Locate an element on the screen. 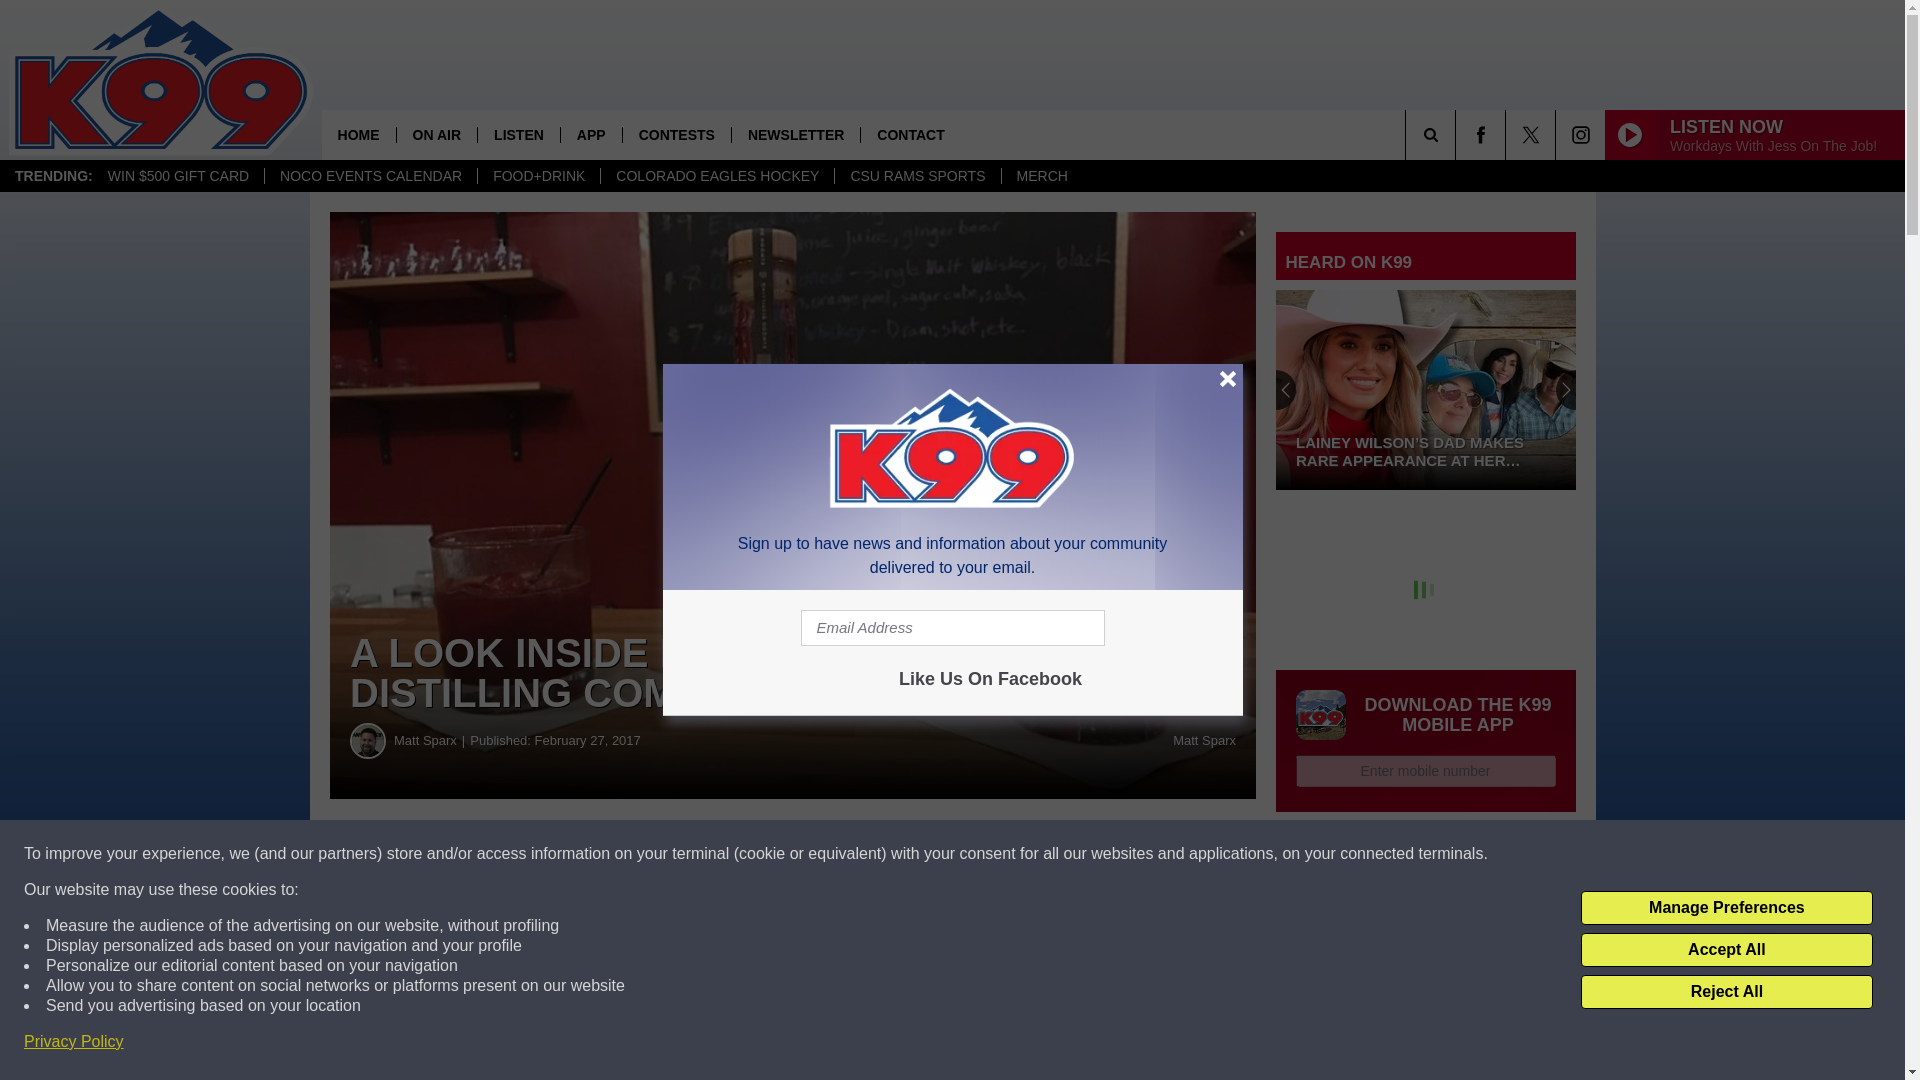 Image resolution: width=1920 pixels, height=1080 pixels. CONTACT is located at coordinates (910, 134).